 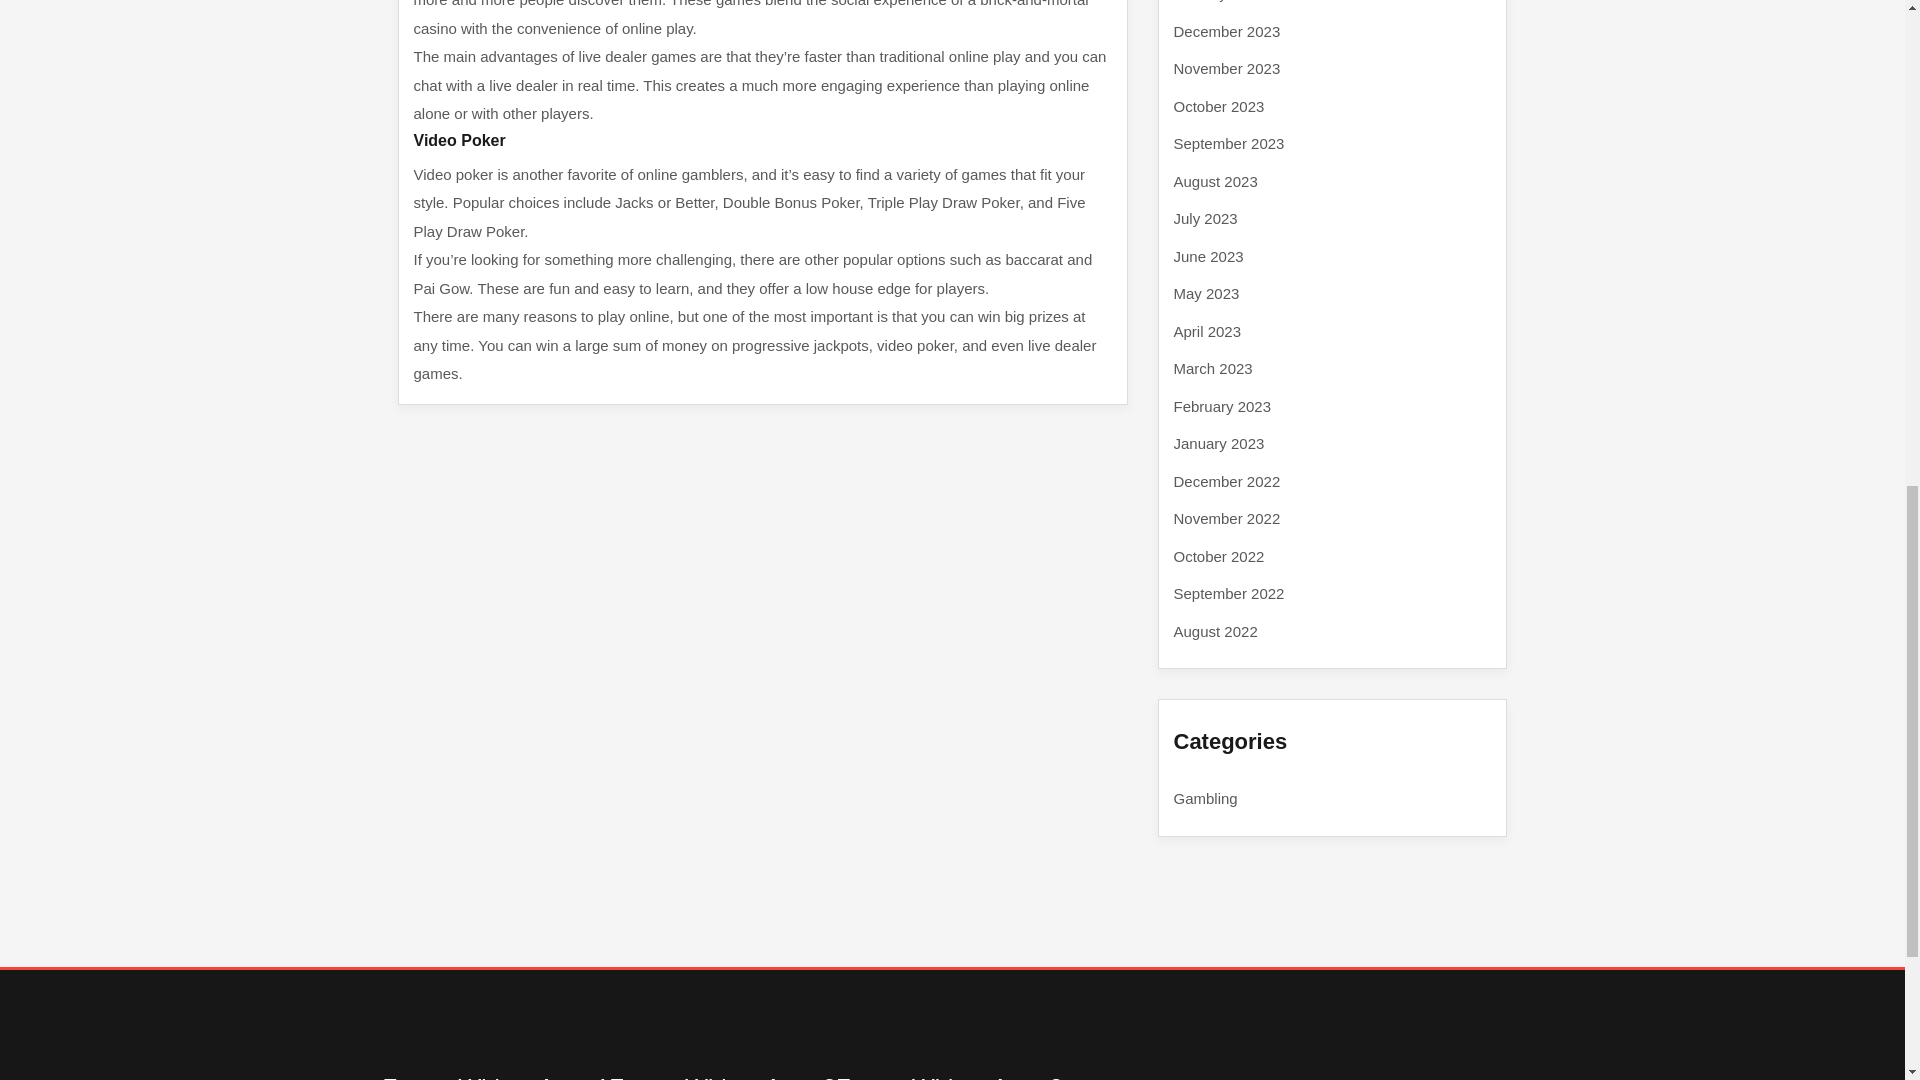 I want to click on February 2023, so click(x=1222, y=406).